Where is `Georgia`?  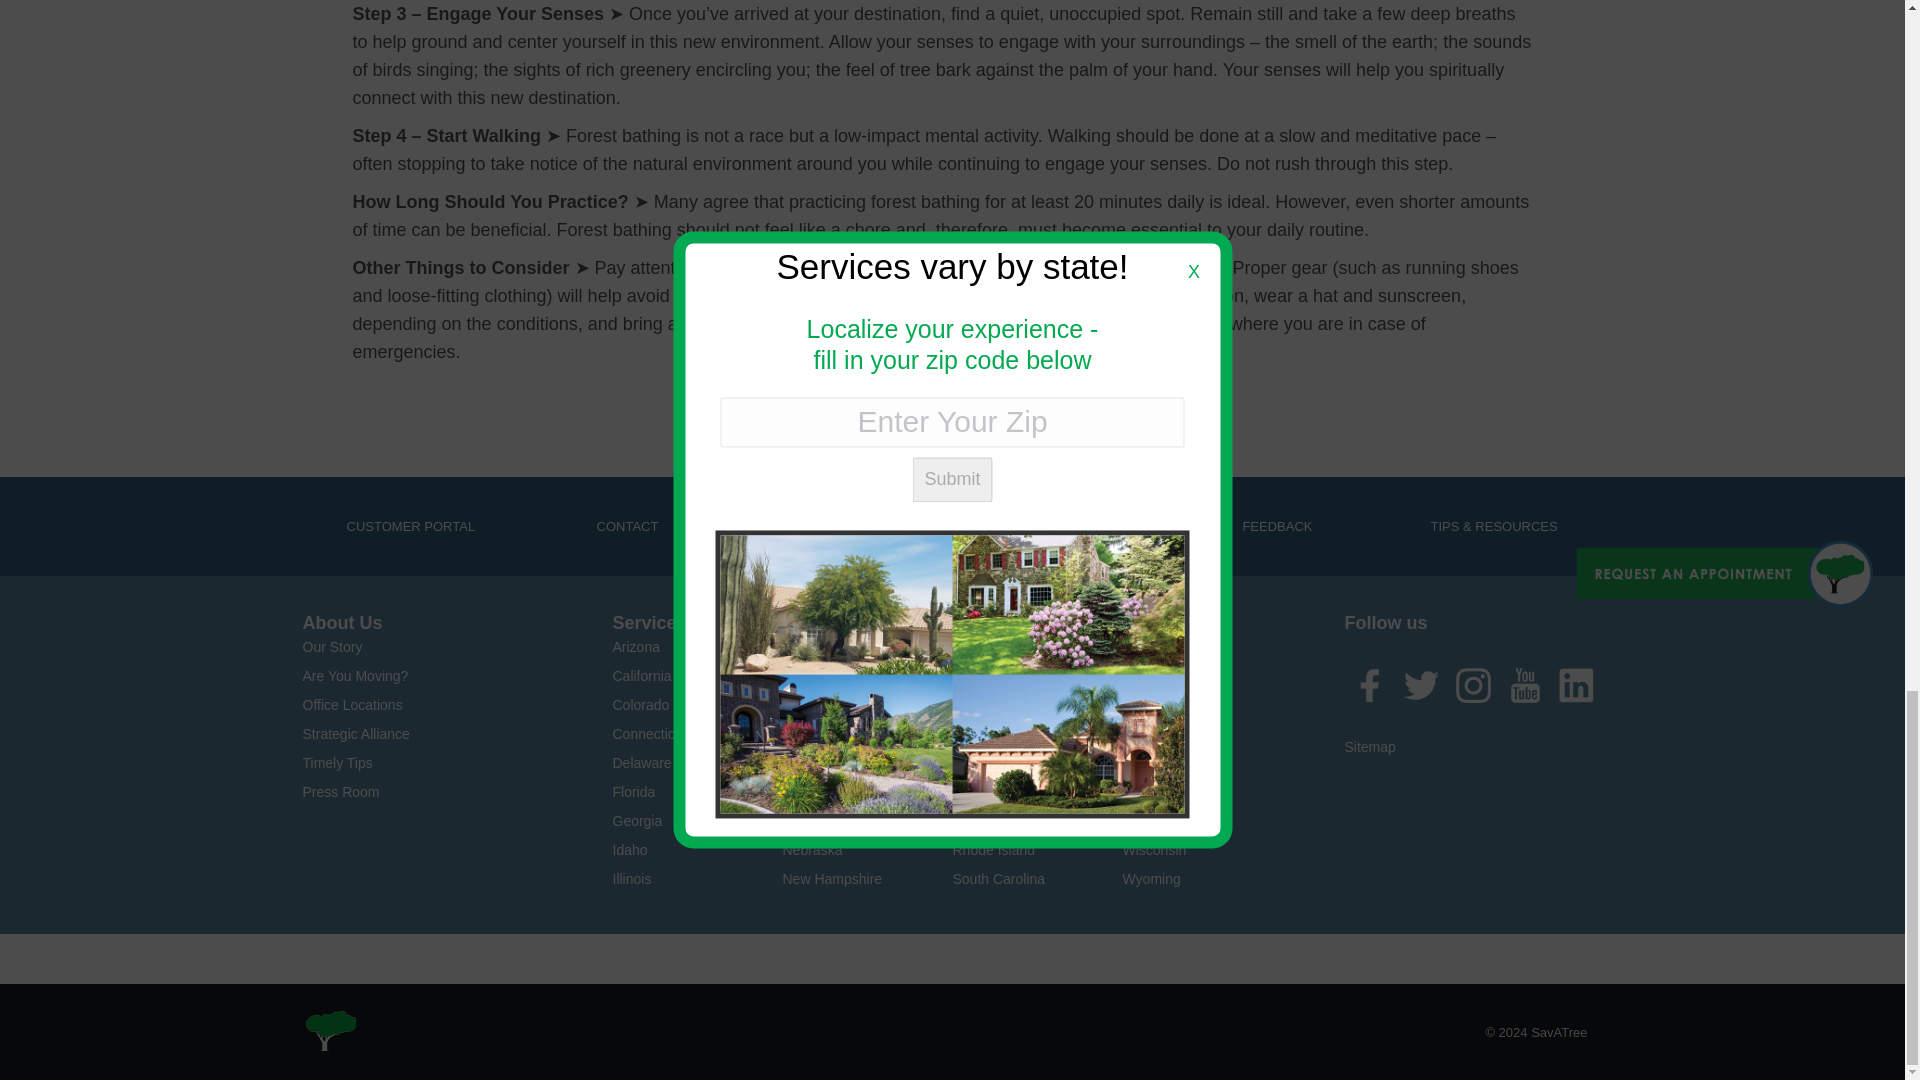
Georgia is located at coordinates (637, 821).